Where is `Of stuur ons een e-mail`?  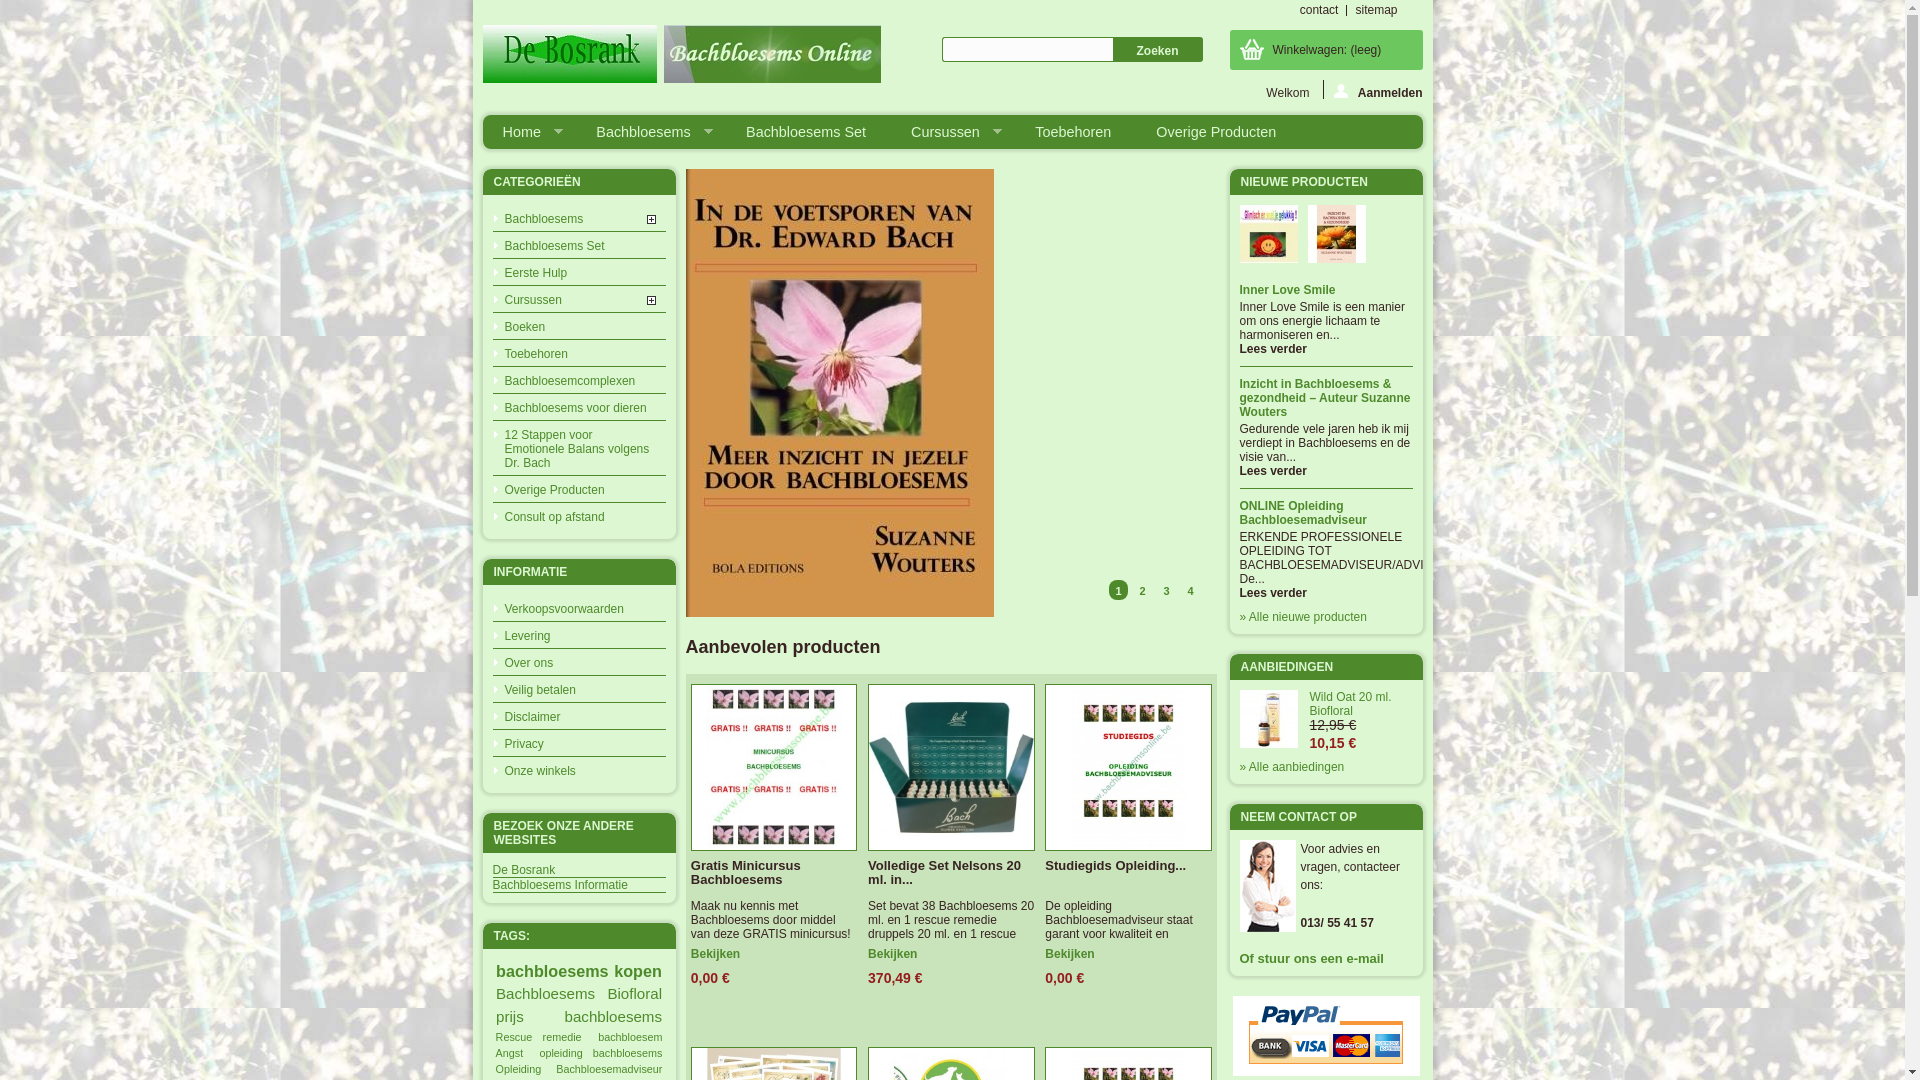 Of stuur ons een e-mail is located at coordinates (1326, 959).